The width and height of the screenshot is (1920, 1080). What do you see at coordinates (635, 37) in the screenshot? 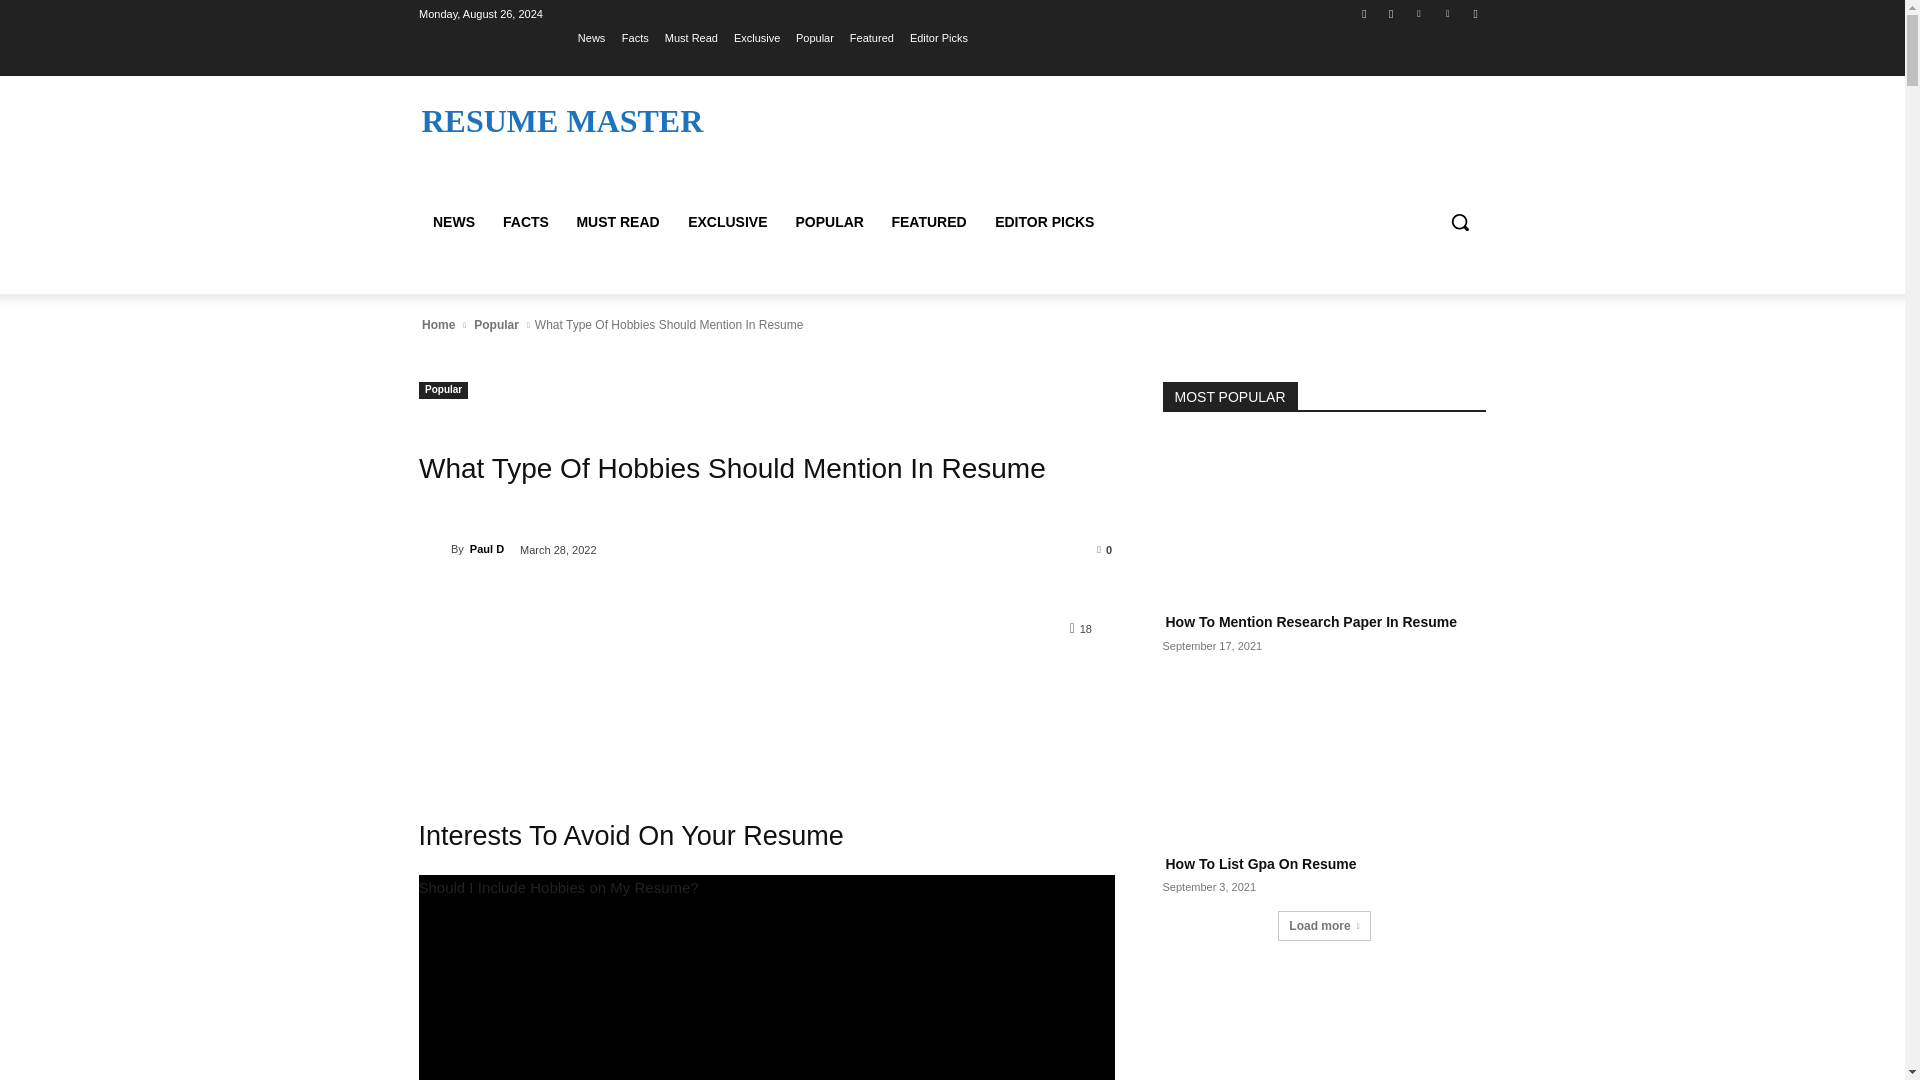
I see `Facts` at bounding box center [635, 37].